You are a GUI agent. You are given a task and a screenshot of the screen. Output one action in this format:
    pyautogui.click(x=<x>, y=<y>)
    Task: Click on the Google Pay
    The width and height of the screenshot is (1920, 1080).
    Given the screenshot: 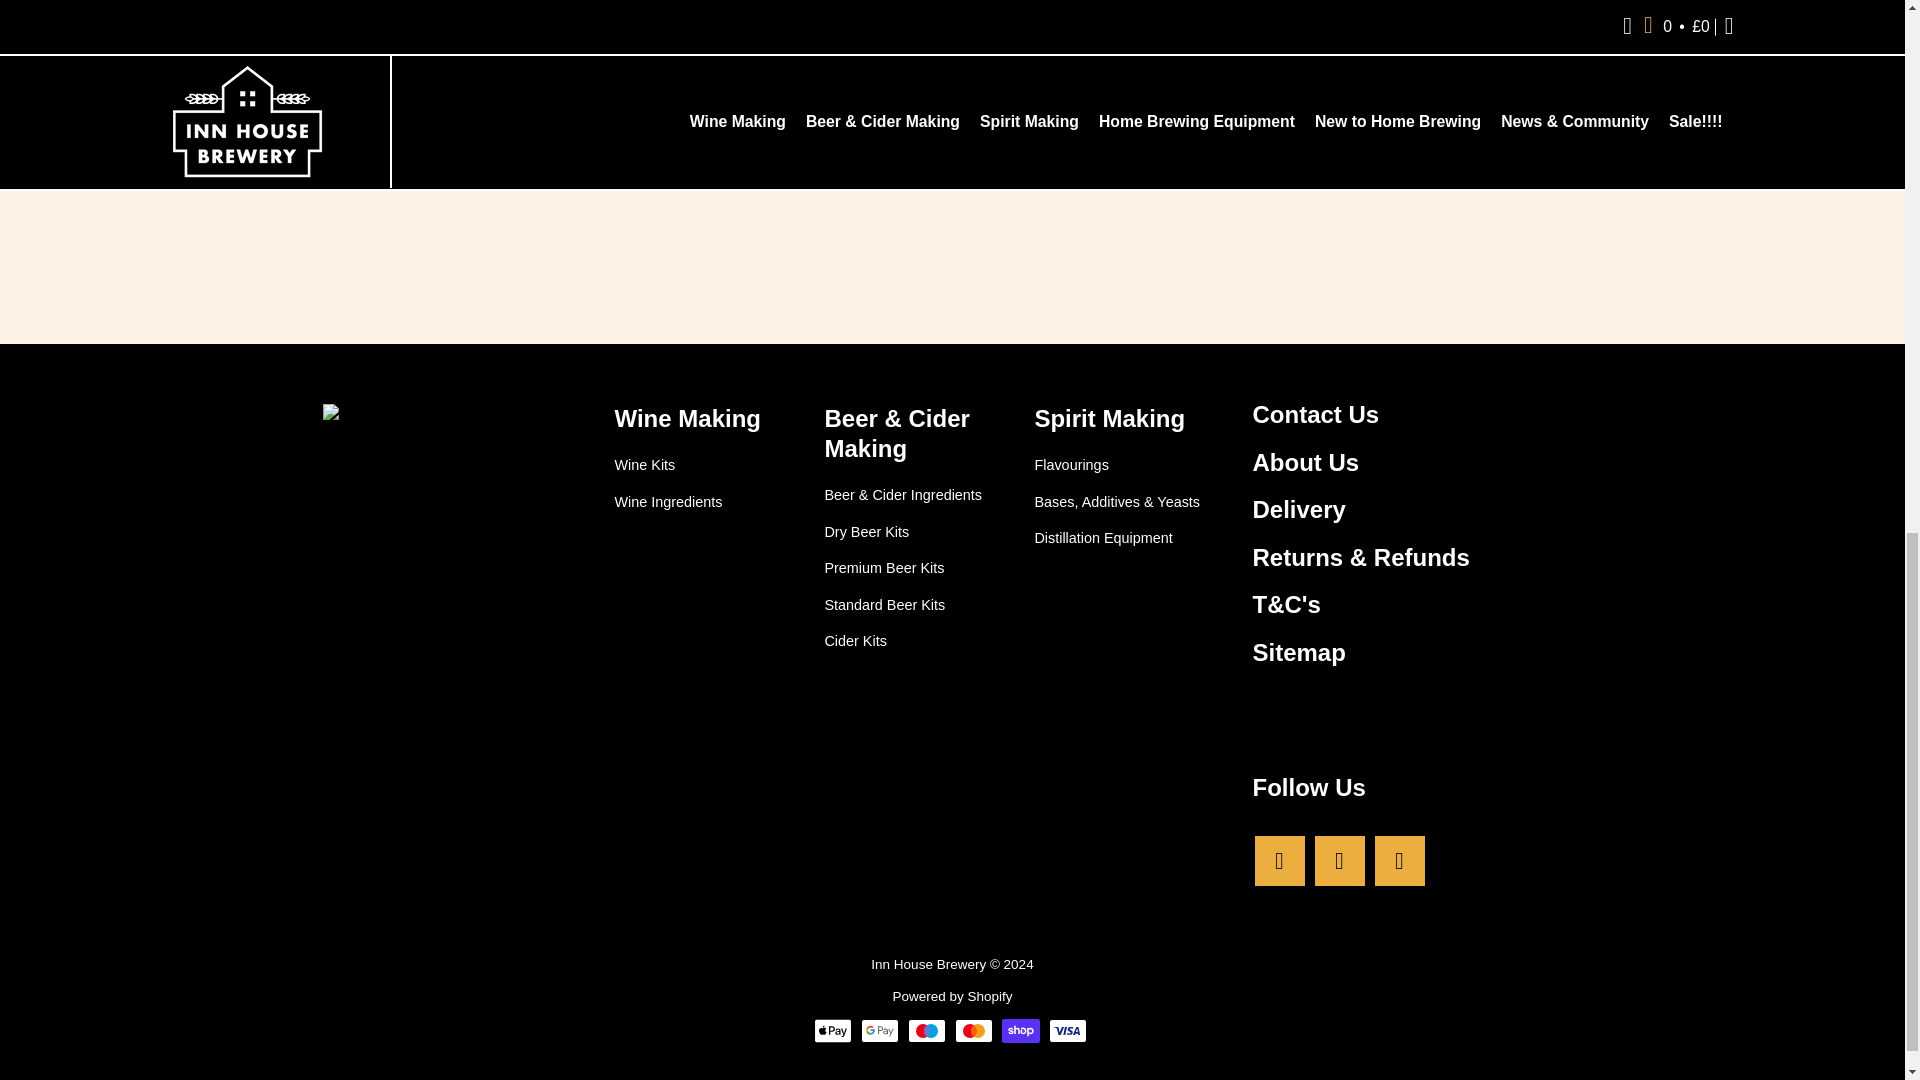 What is the action you would take?
    pyautogui.click(x=879, y=1031)
    